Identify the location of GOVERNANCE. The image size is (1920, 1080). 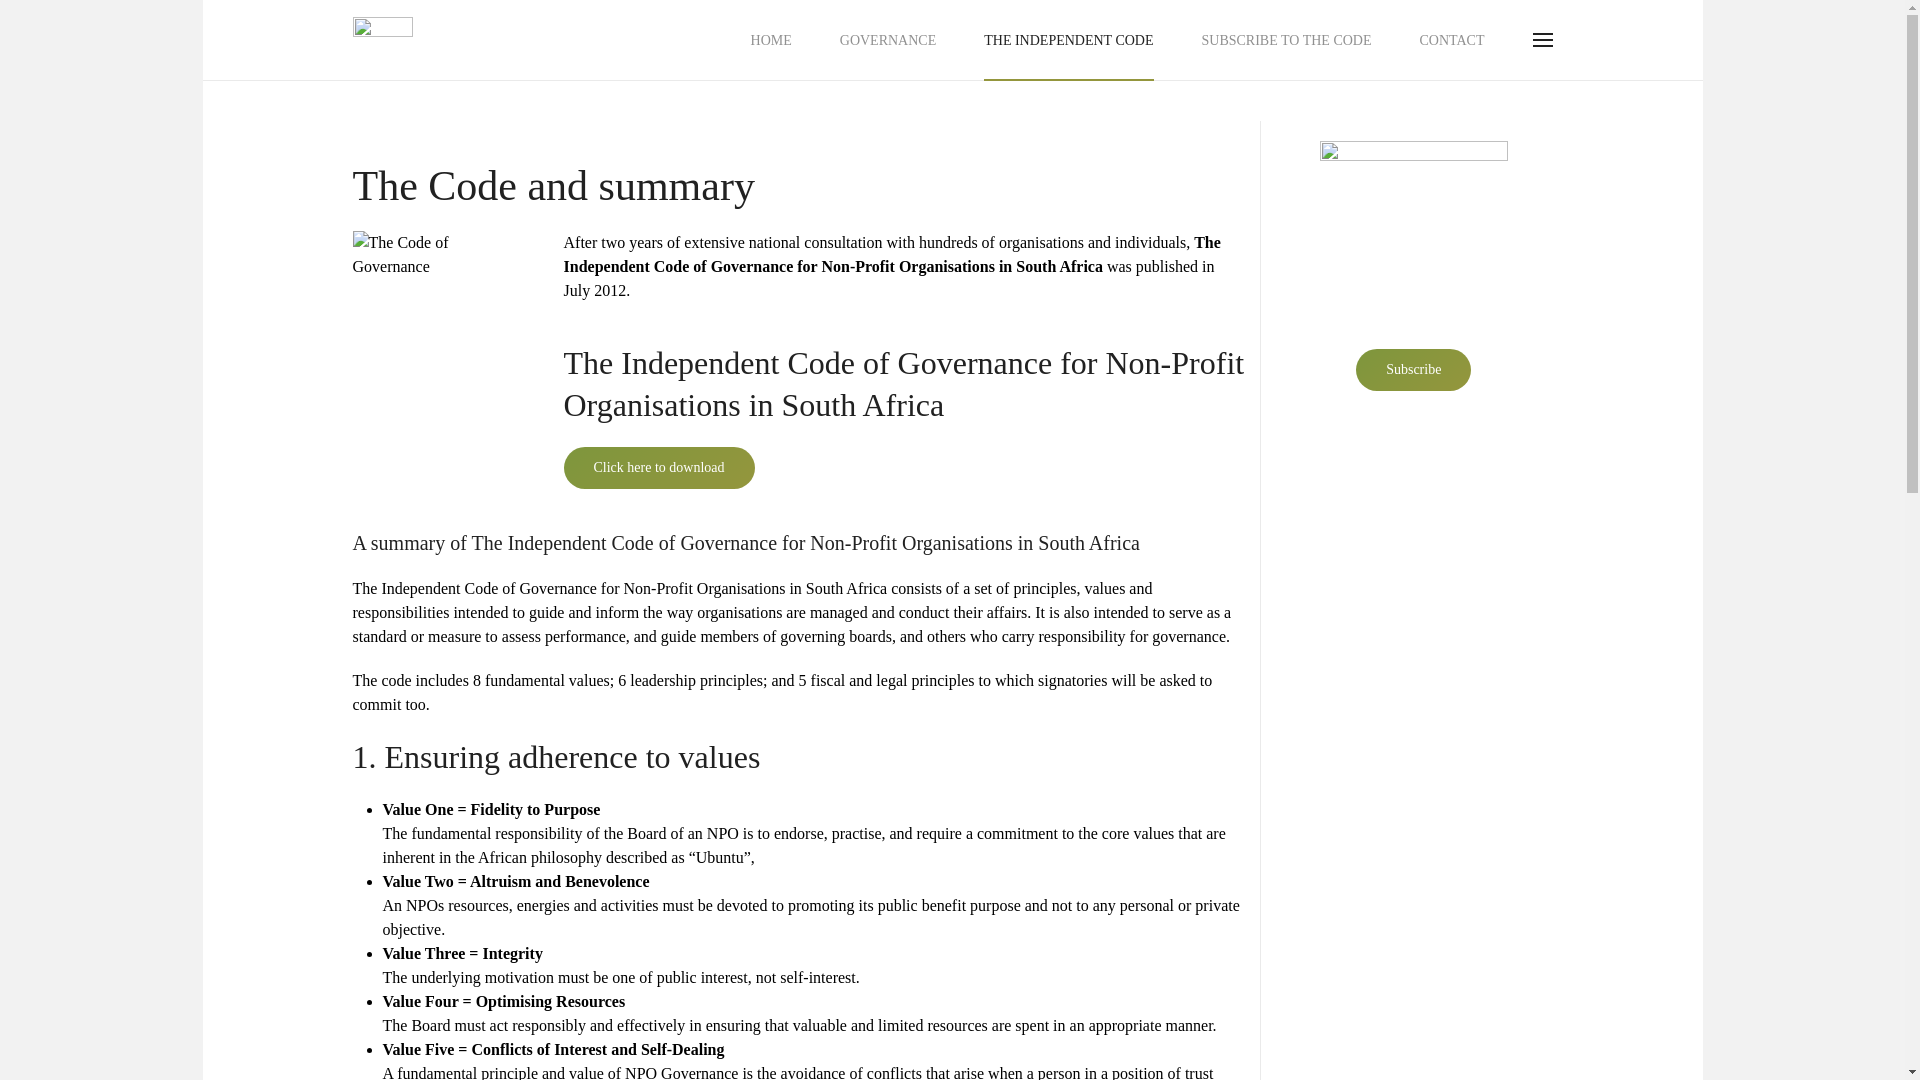
(888, 40).